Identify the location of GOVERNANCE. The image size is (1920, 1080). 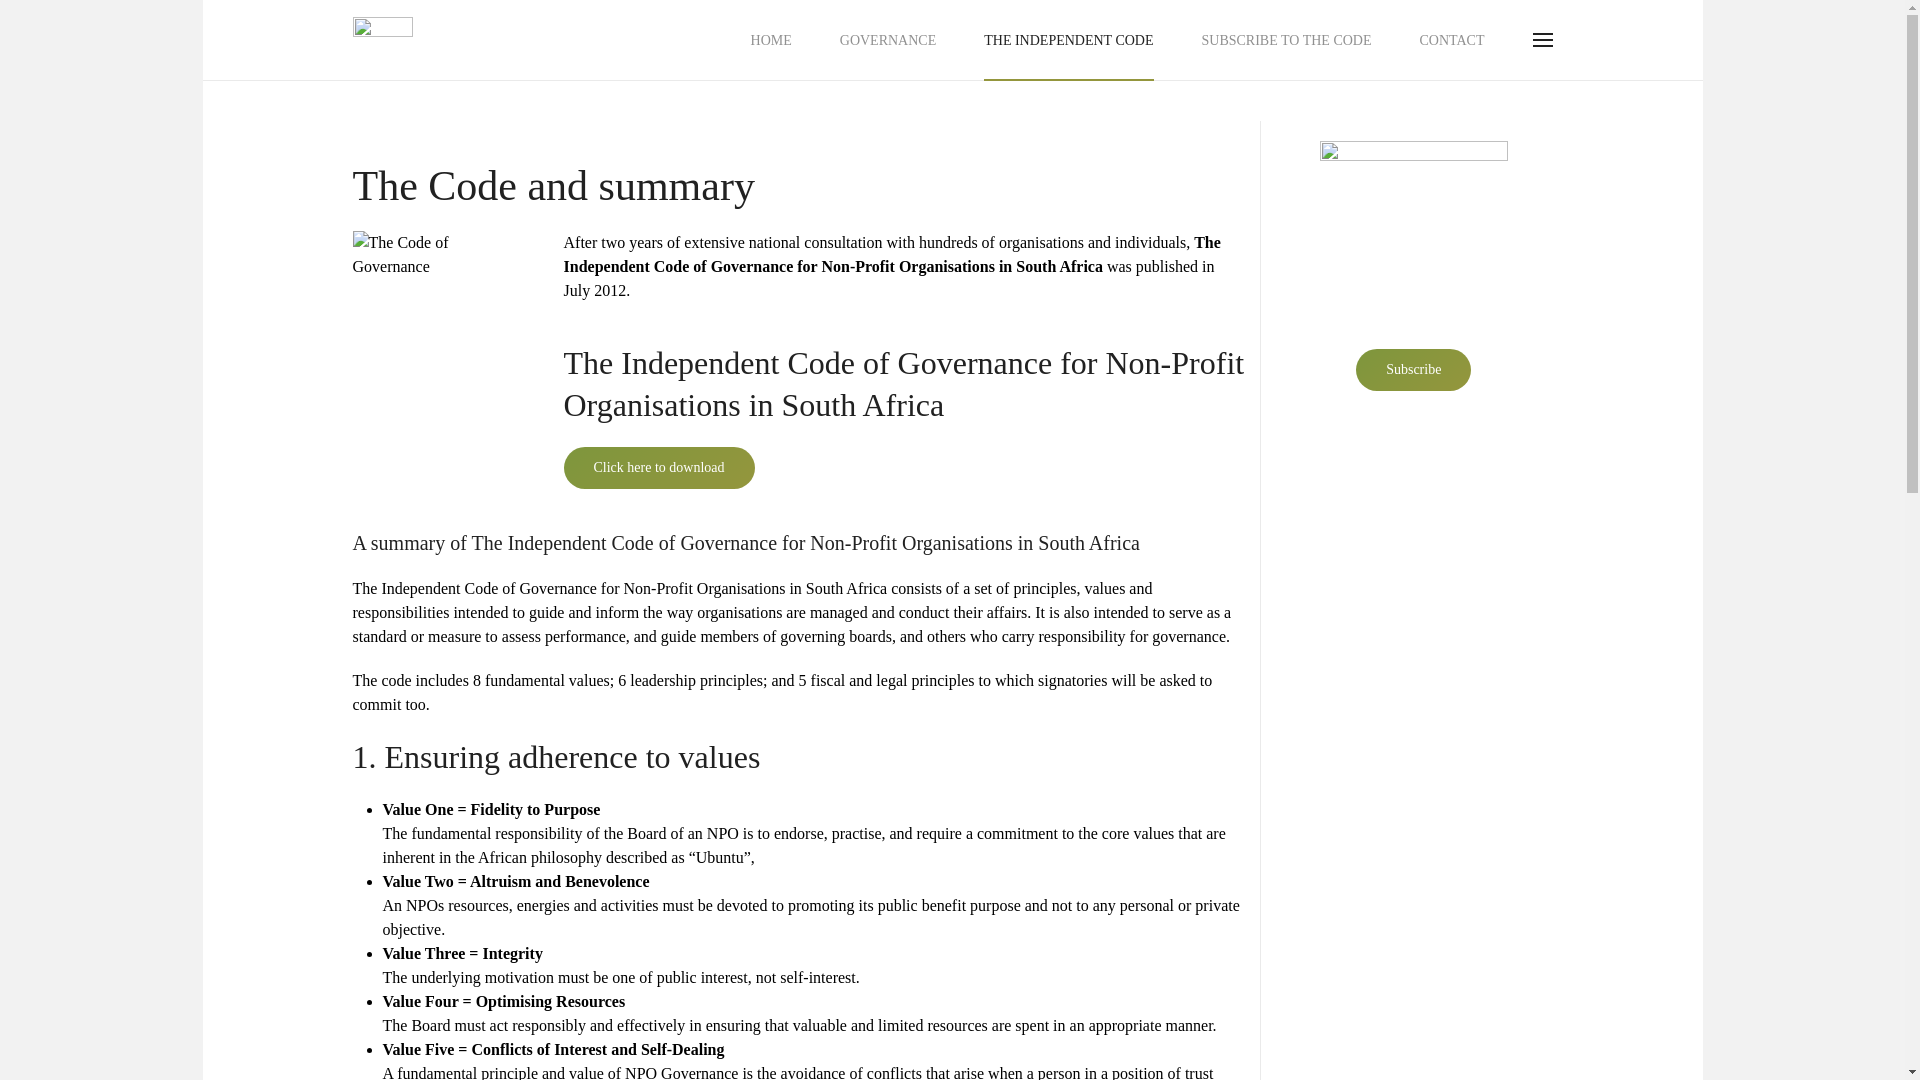
(888, 40).